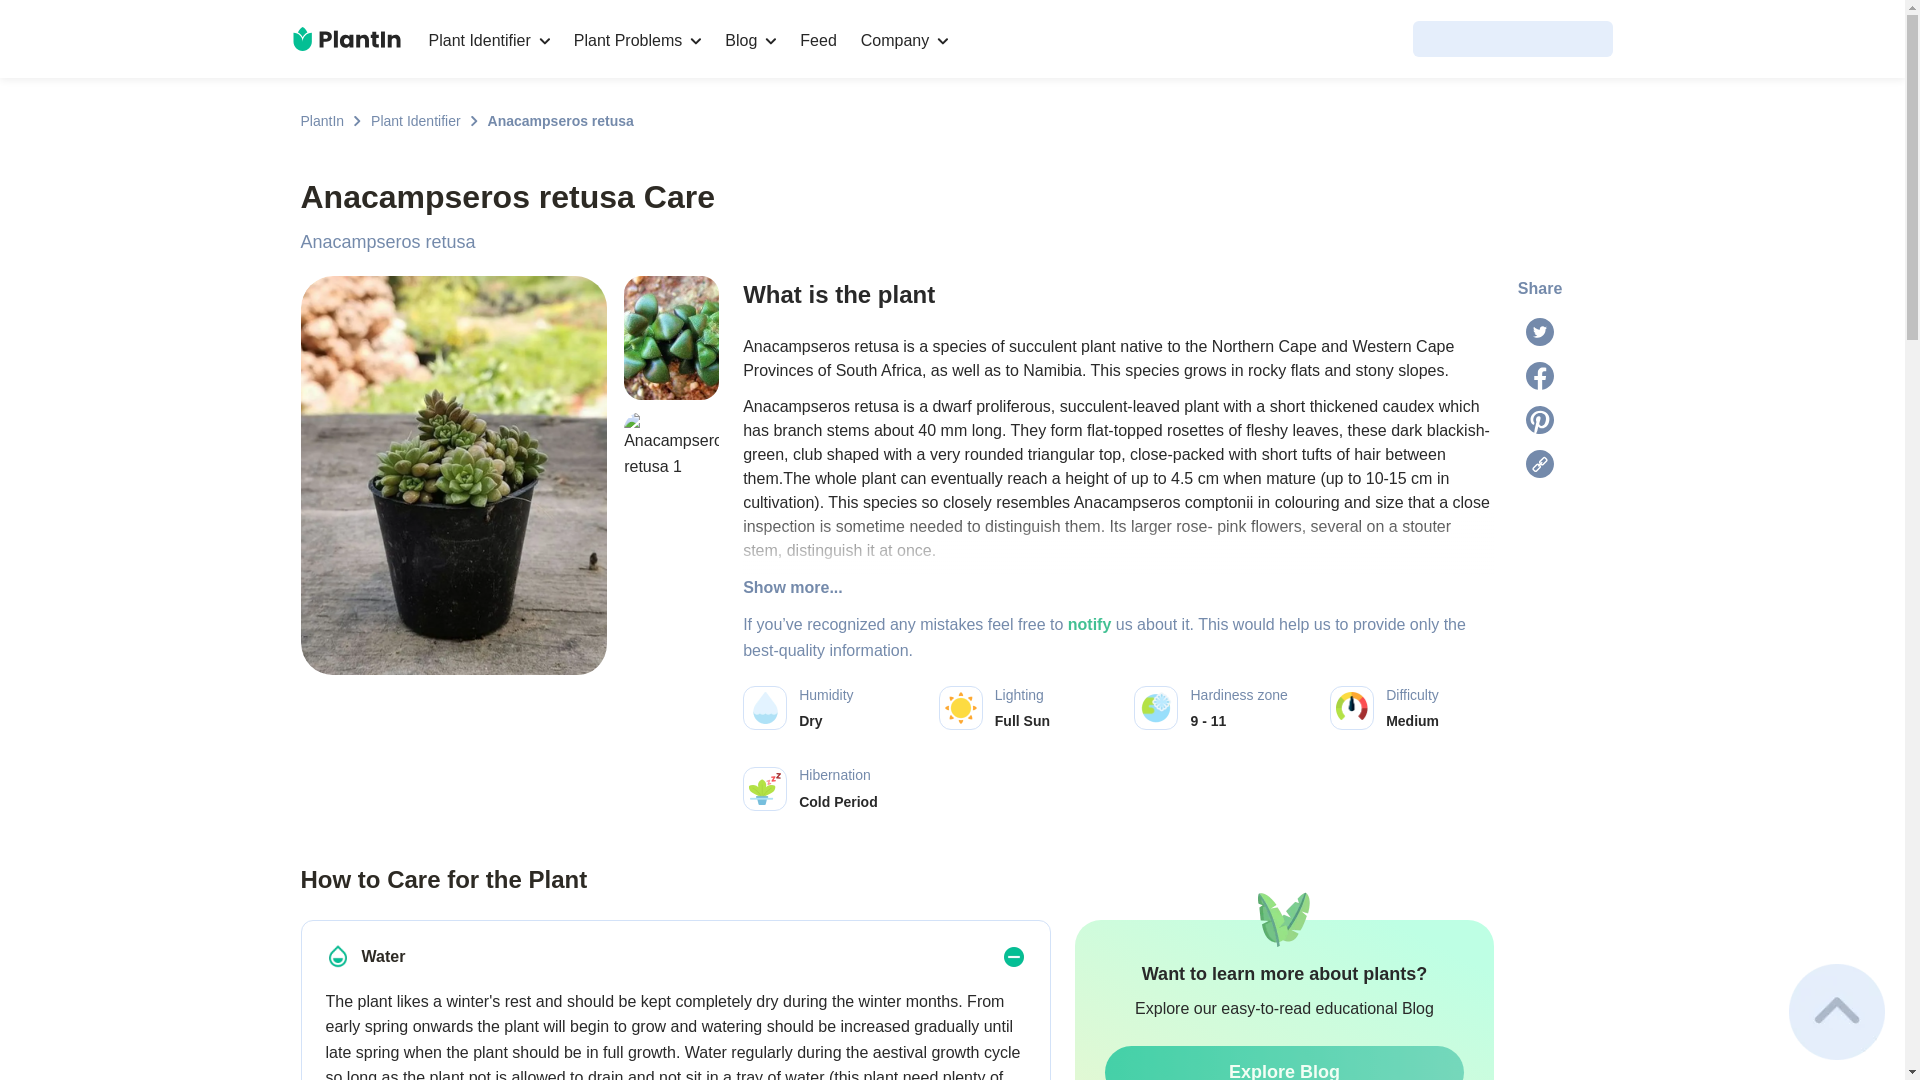 This screenshot has height=1080, width=1920. I want to click on Hibernation, so click(764, 788).